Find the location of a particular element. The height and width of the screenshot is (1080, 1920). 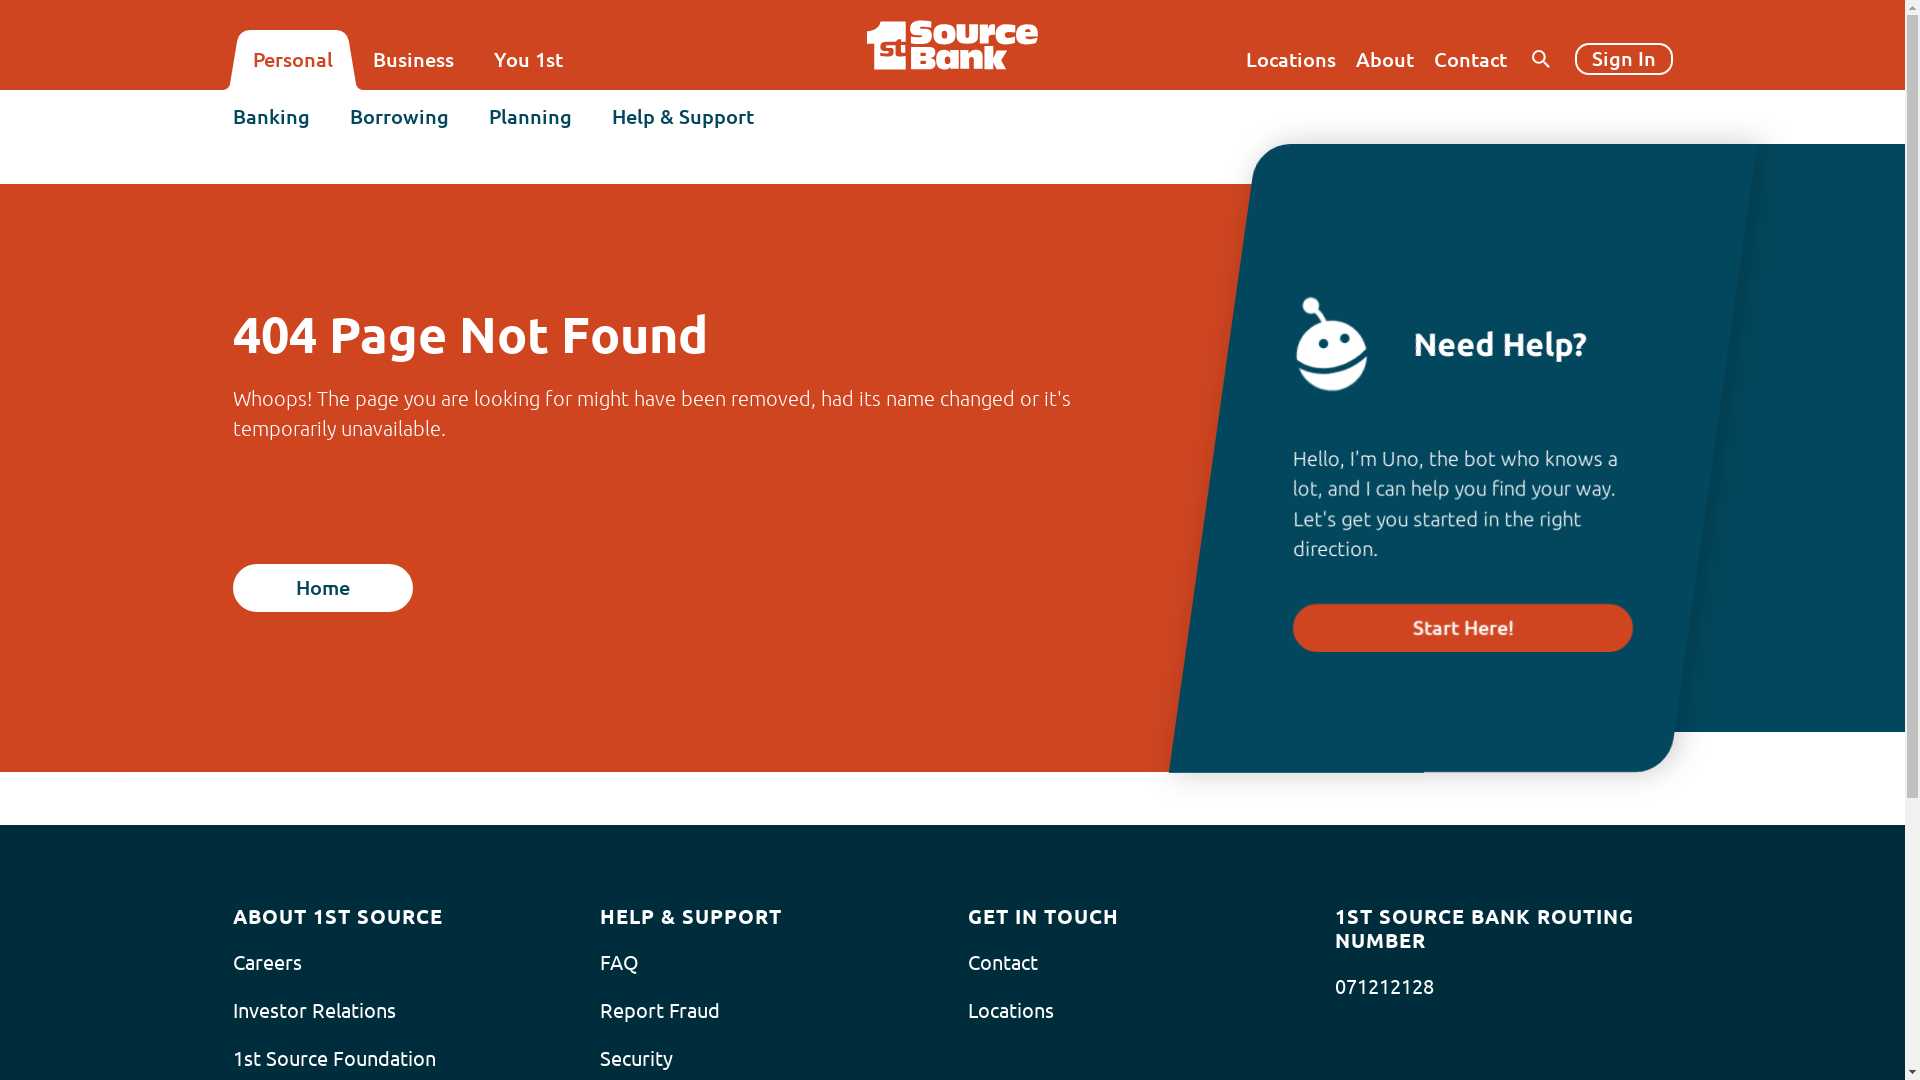

ABOUT 1ST SOURCE is located at coordinates (337, 916).